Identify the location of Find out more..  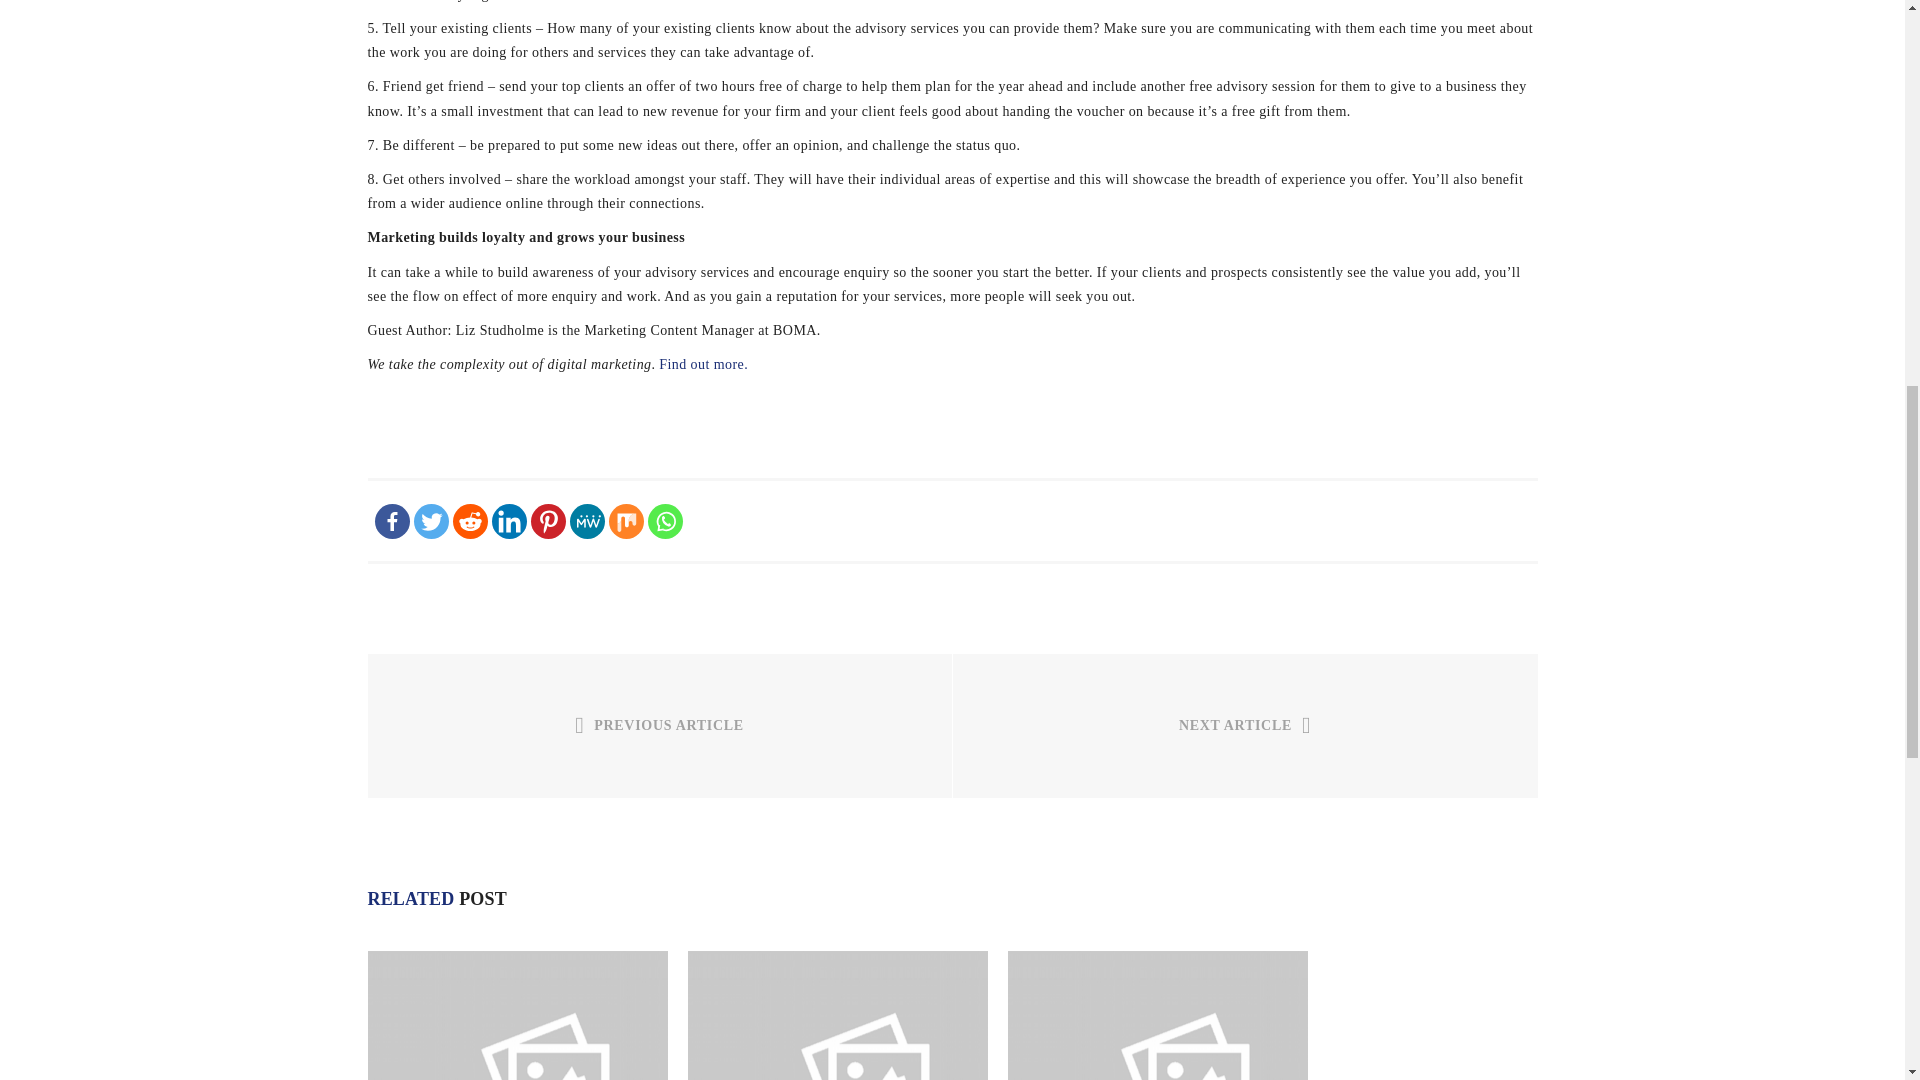
(703, 364).